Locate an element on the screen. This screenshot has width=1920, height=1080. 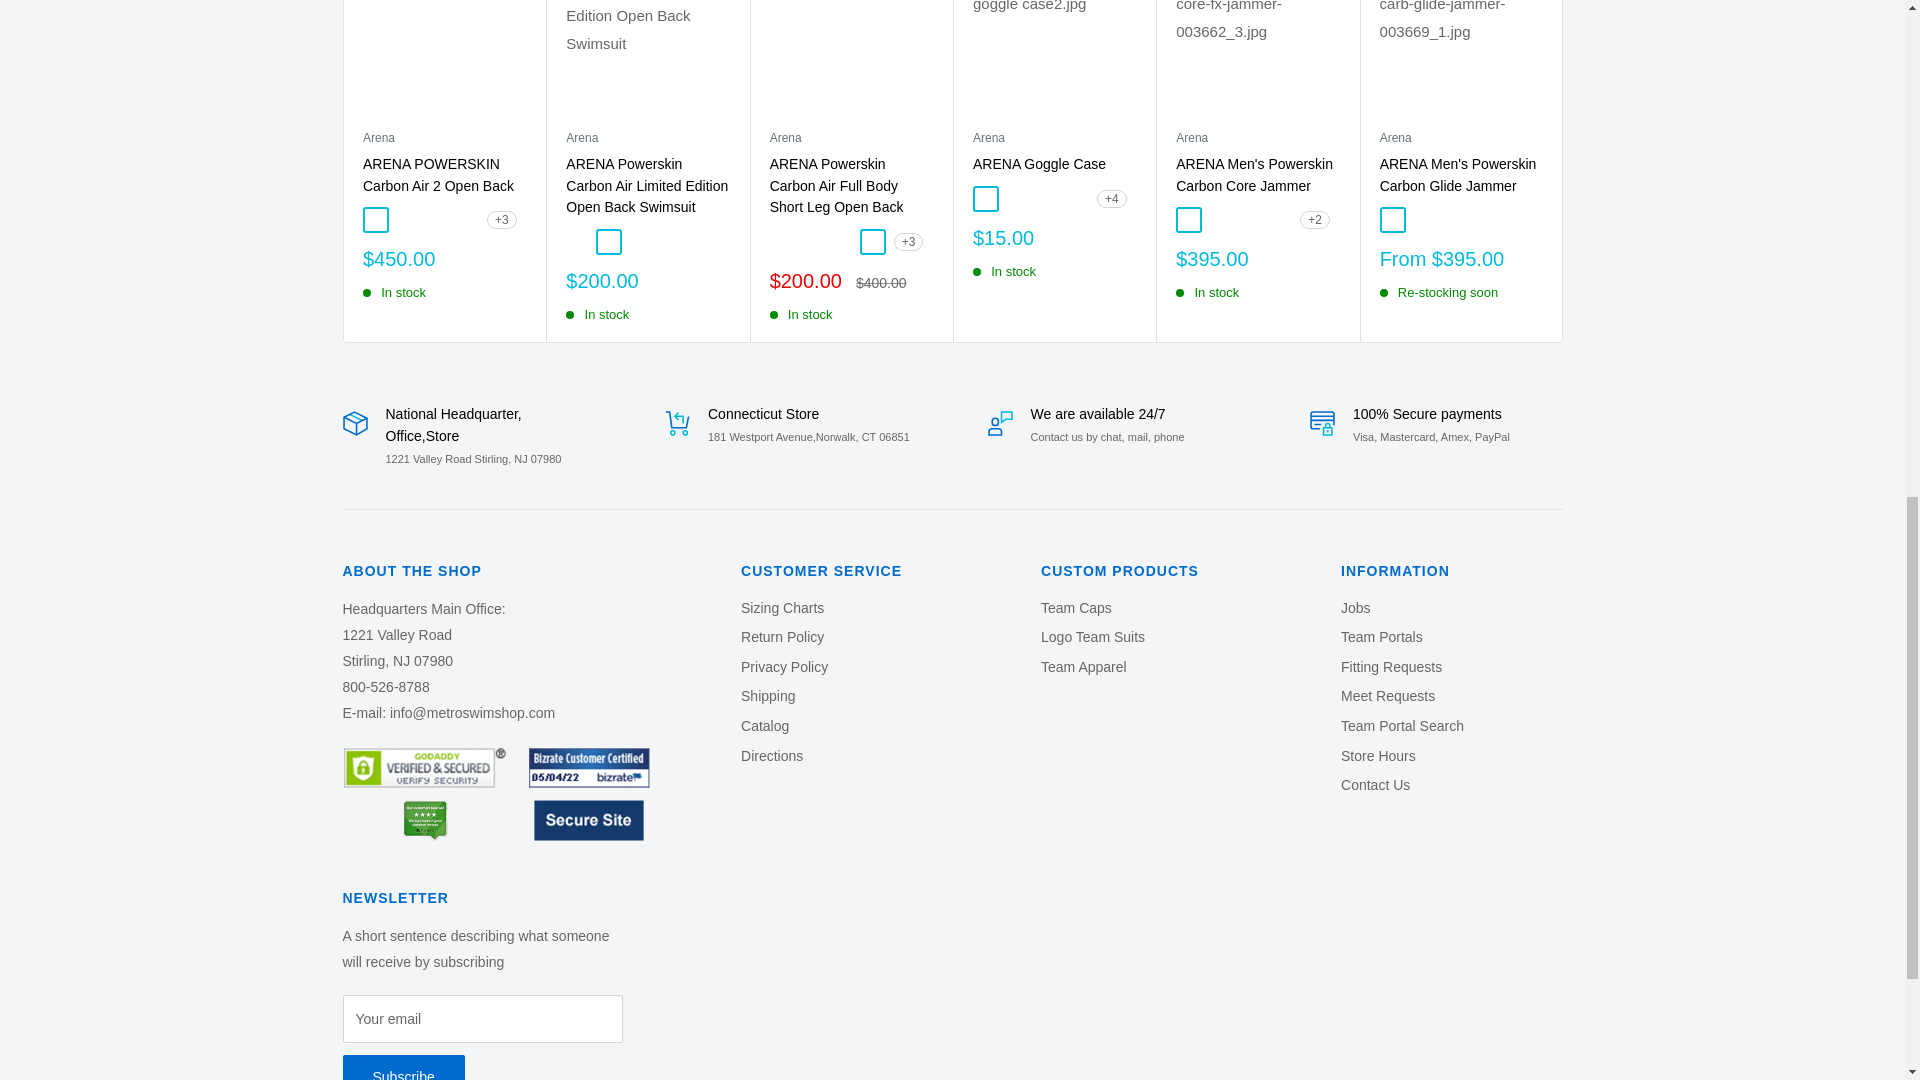
Jessica Long is located at coordinates (465, 219).